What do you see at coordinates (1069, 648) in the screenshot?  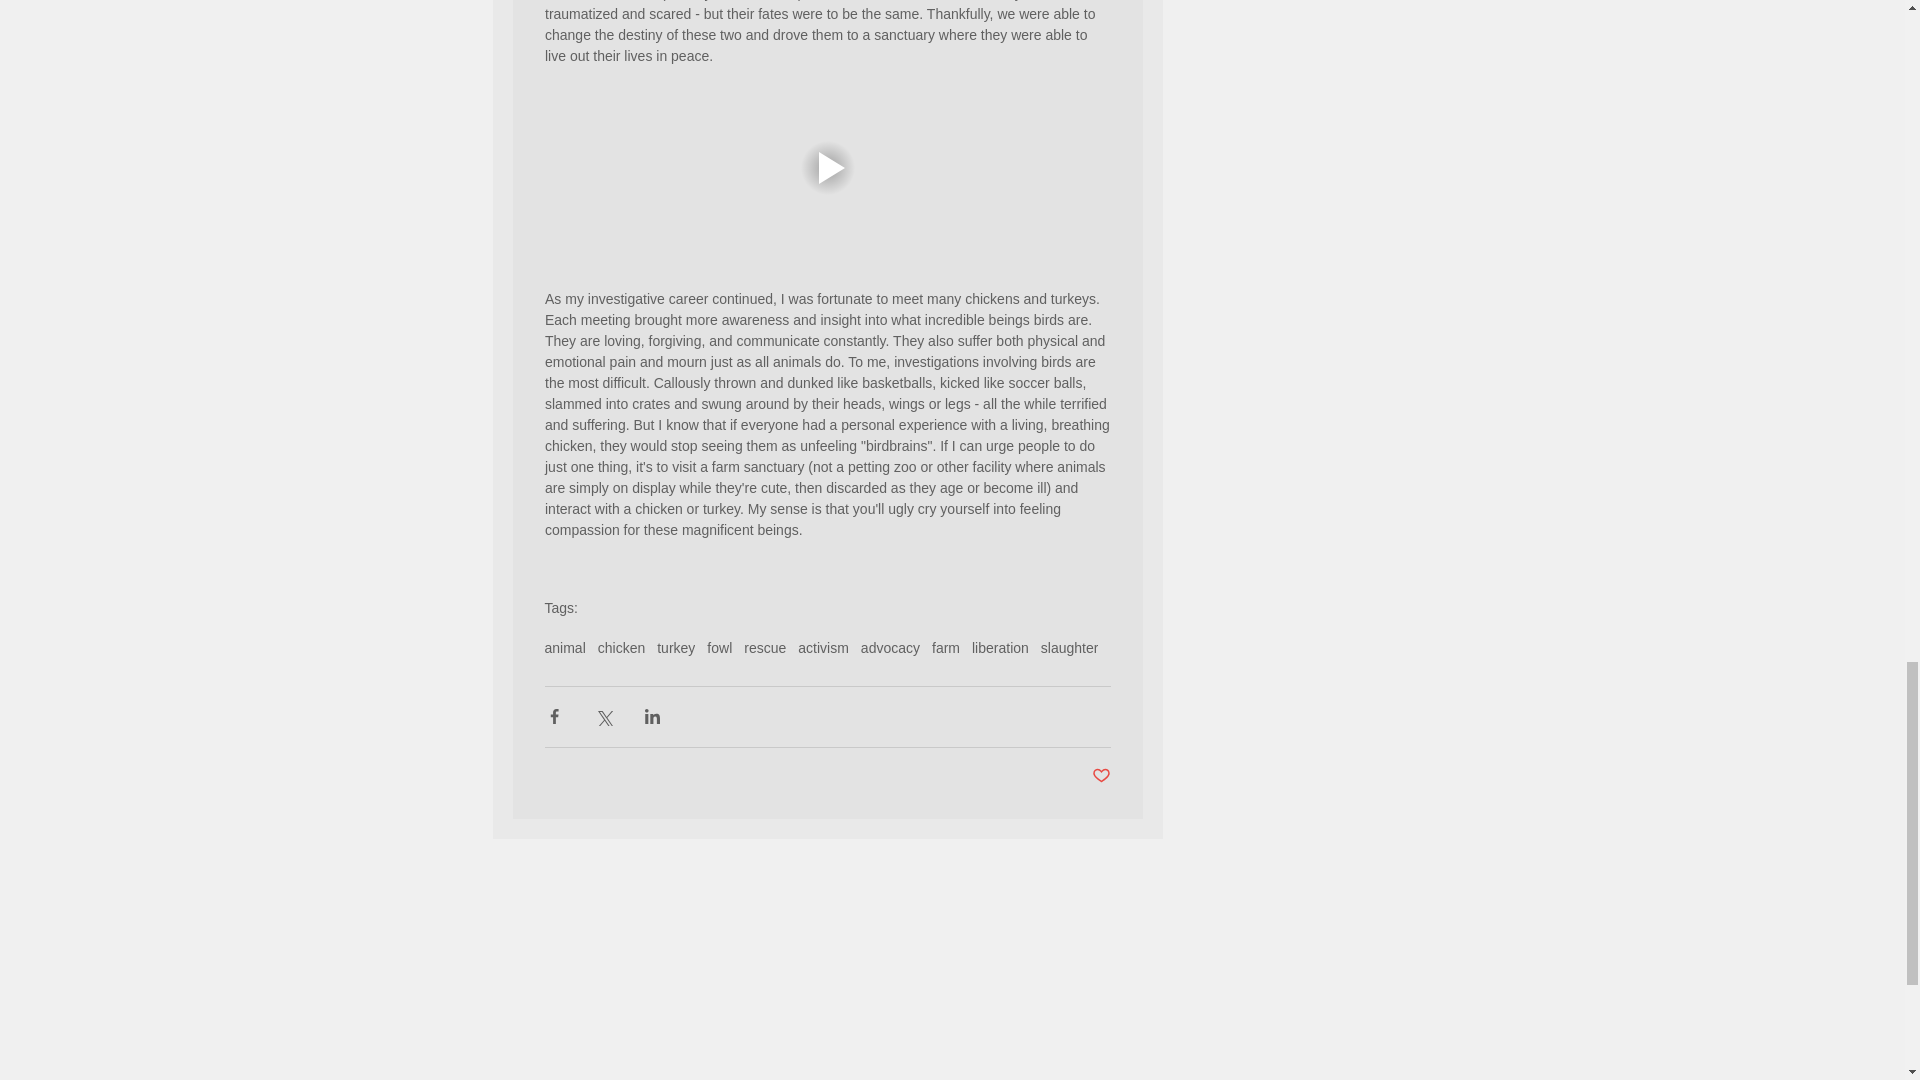 I see `slaughter` at bounding box center [1069, 648].